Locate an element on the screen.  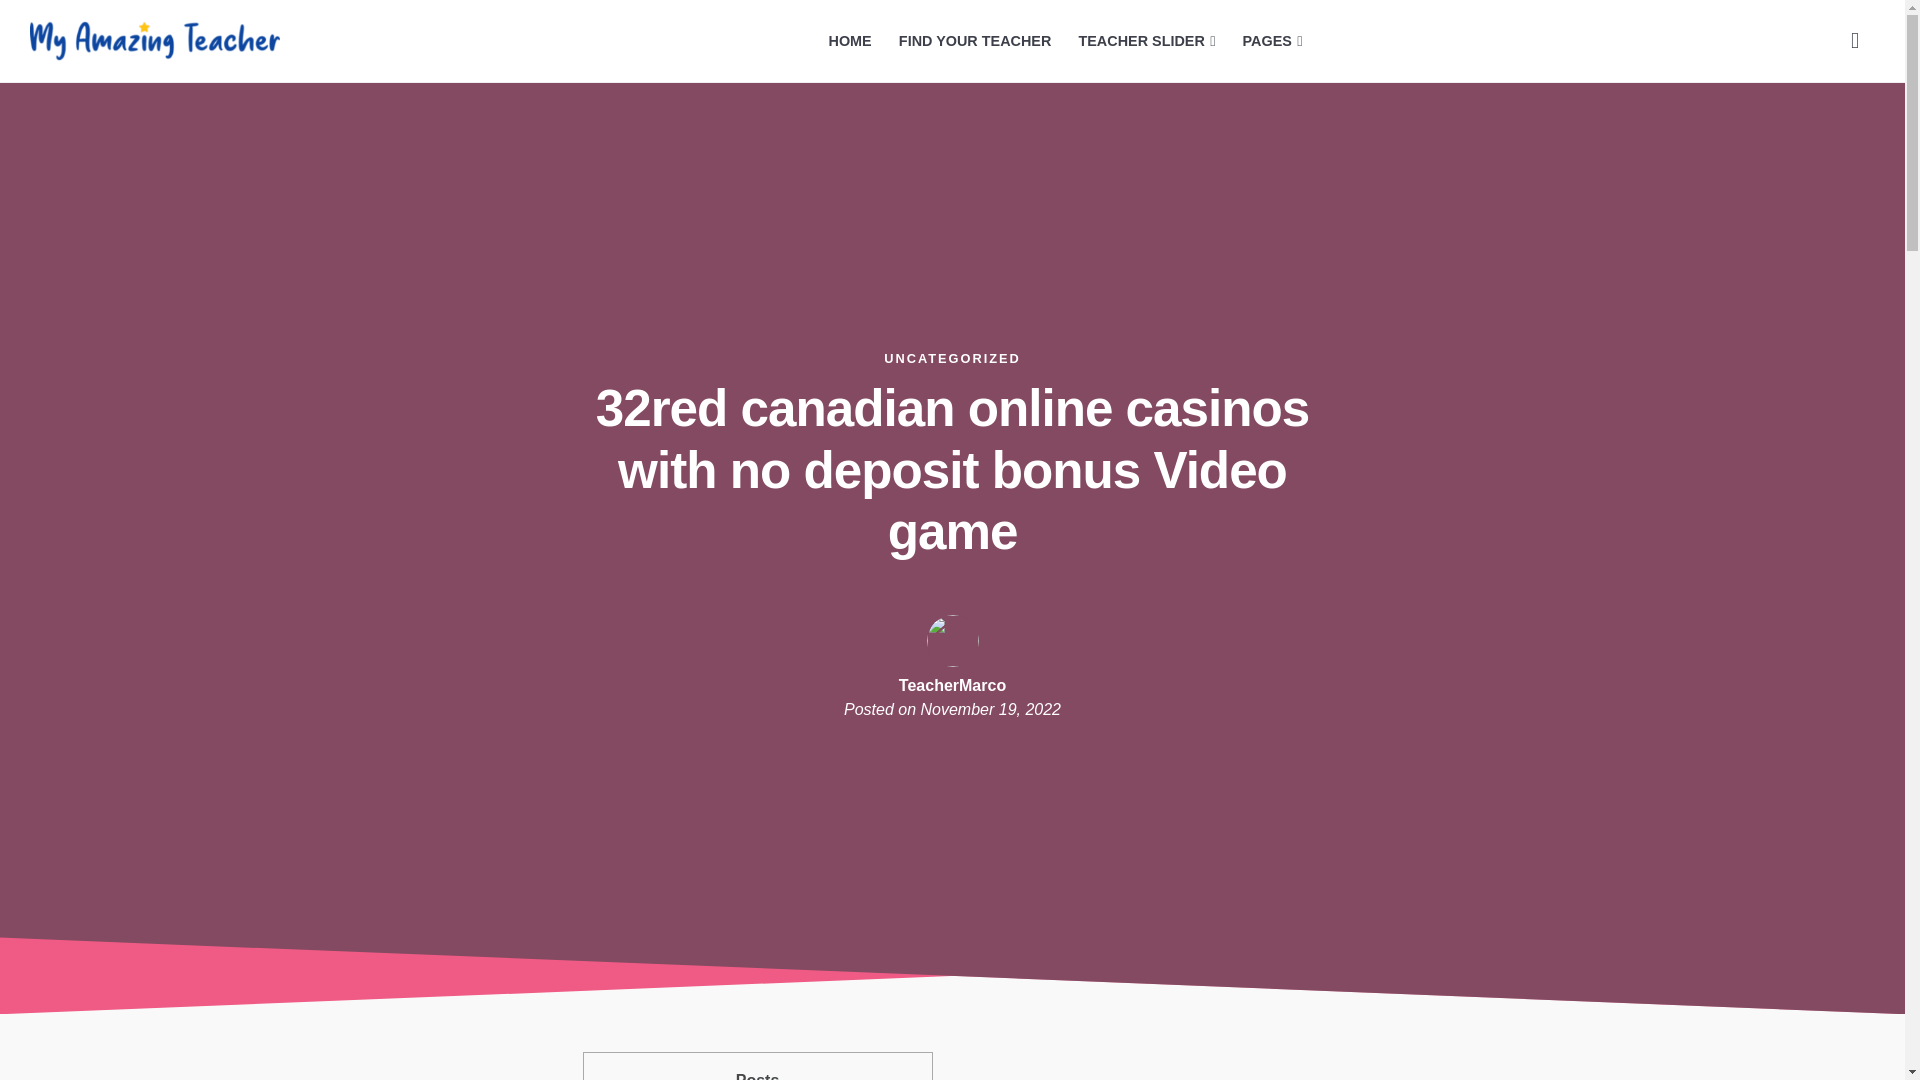
November 19, 2022 is located at coordinates (990, 709).